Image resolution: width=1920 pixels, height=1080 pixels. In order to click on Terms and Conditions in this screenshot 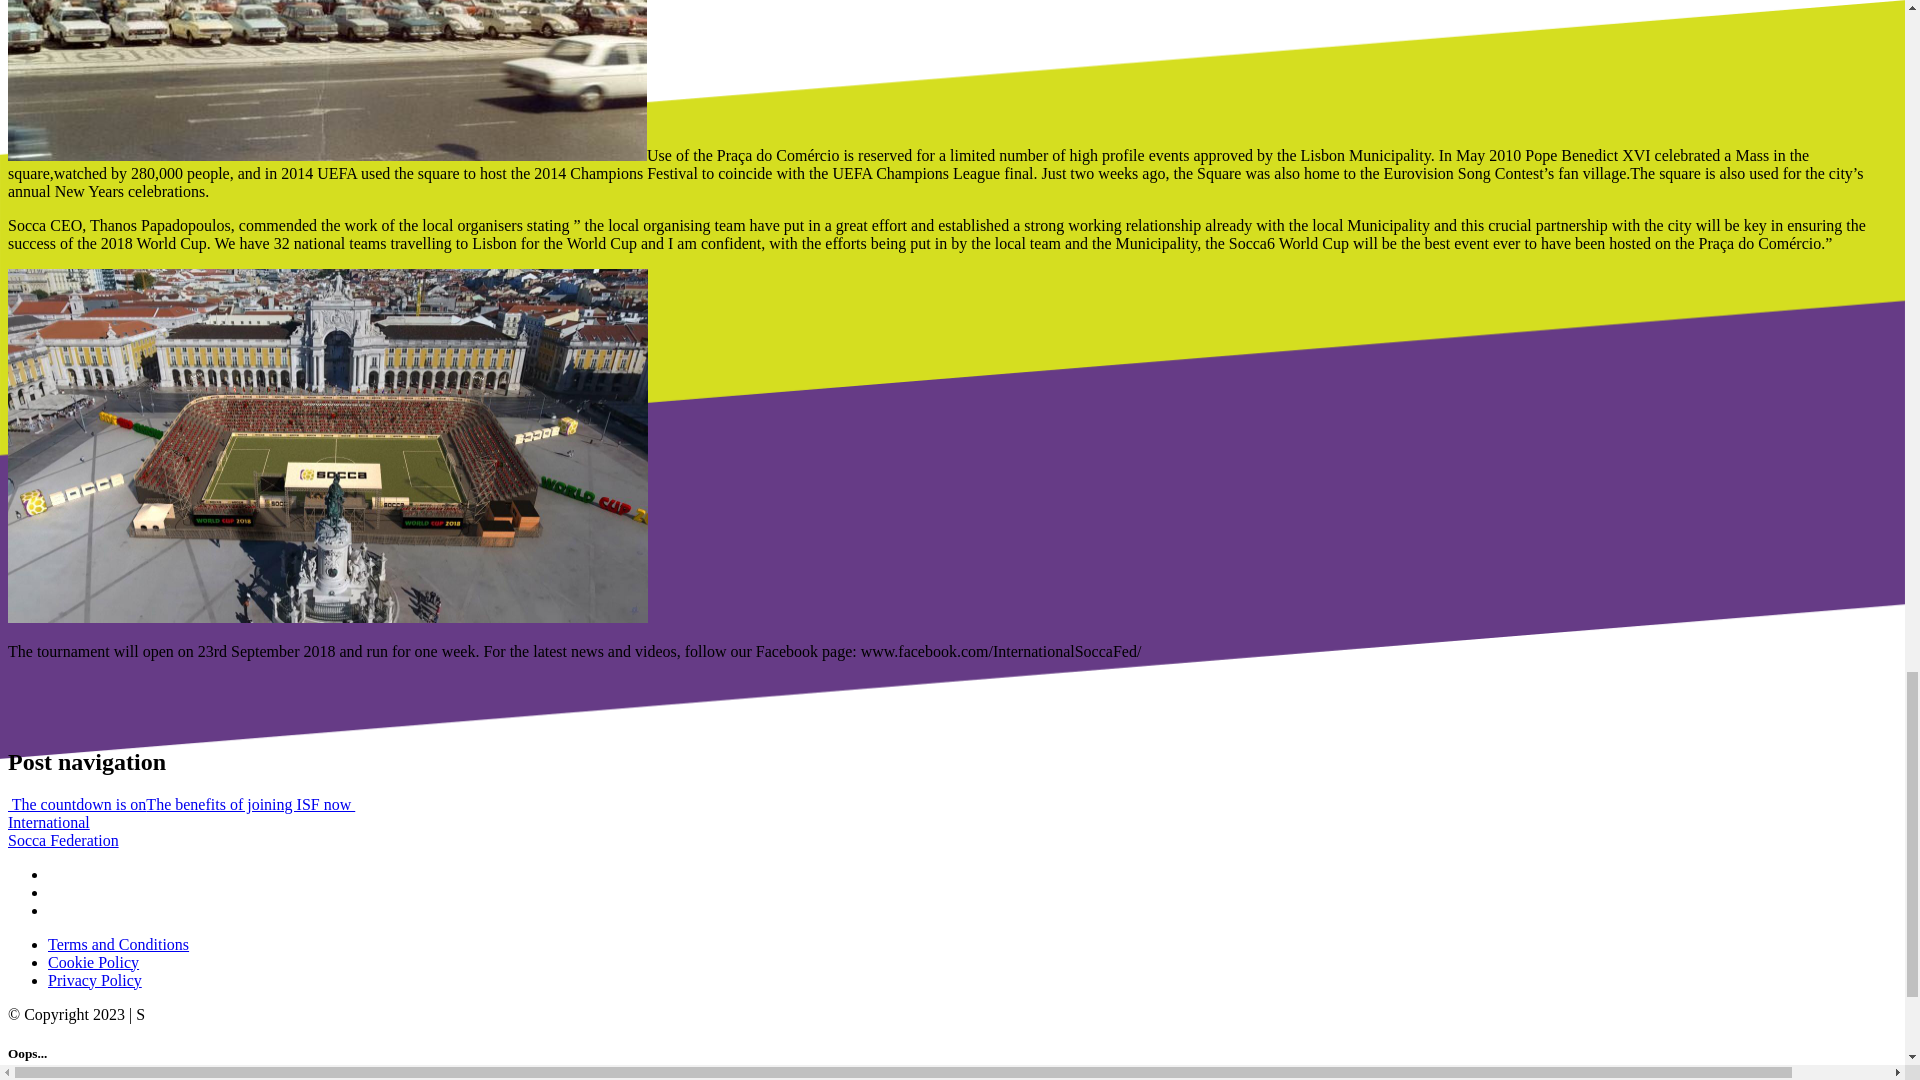, I will do `click(63, 831)`.